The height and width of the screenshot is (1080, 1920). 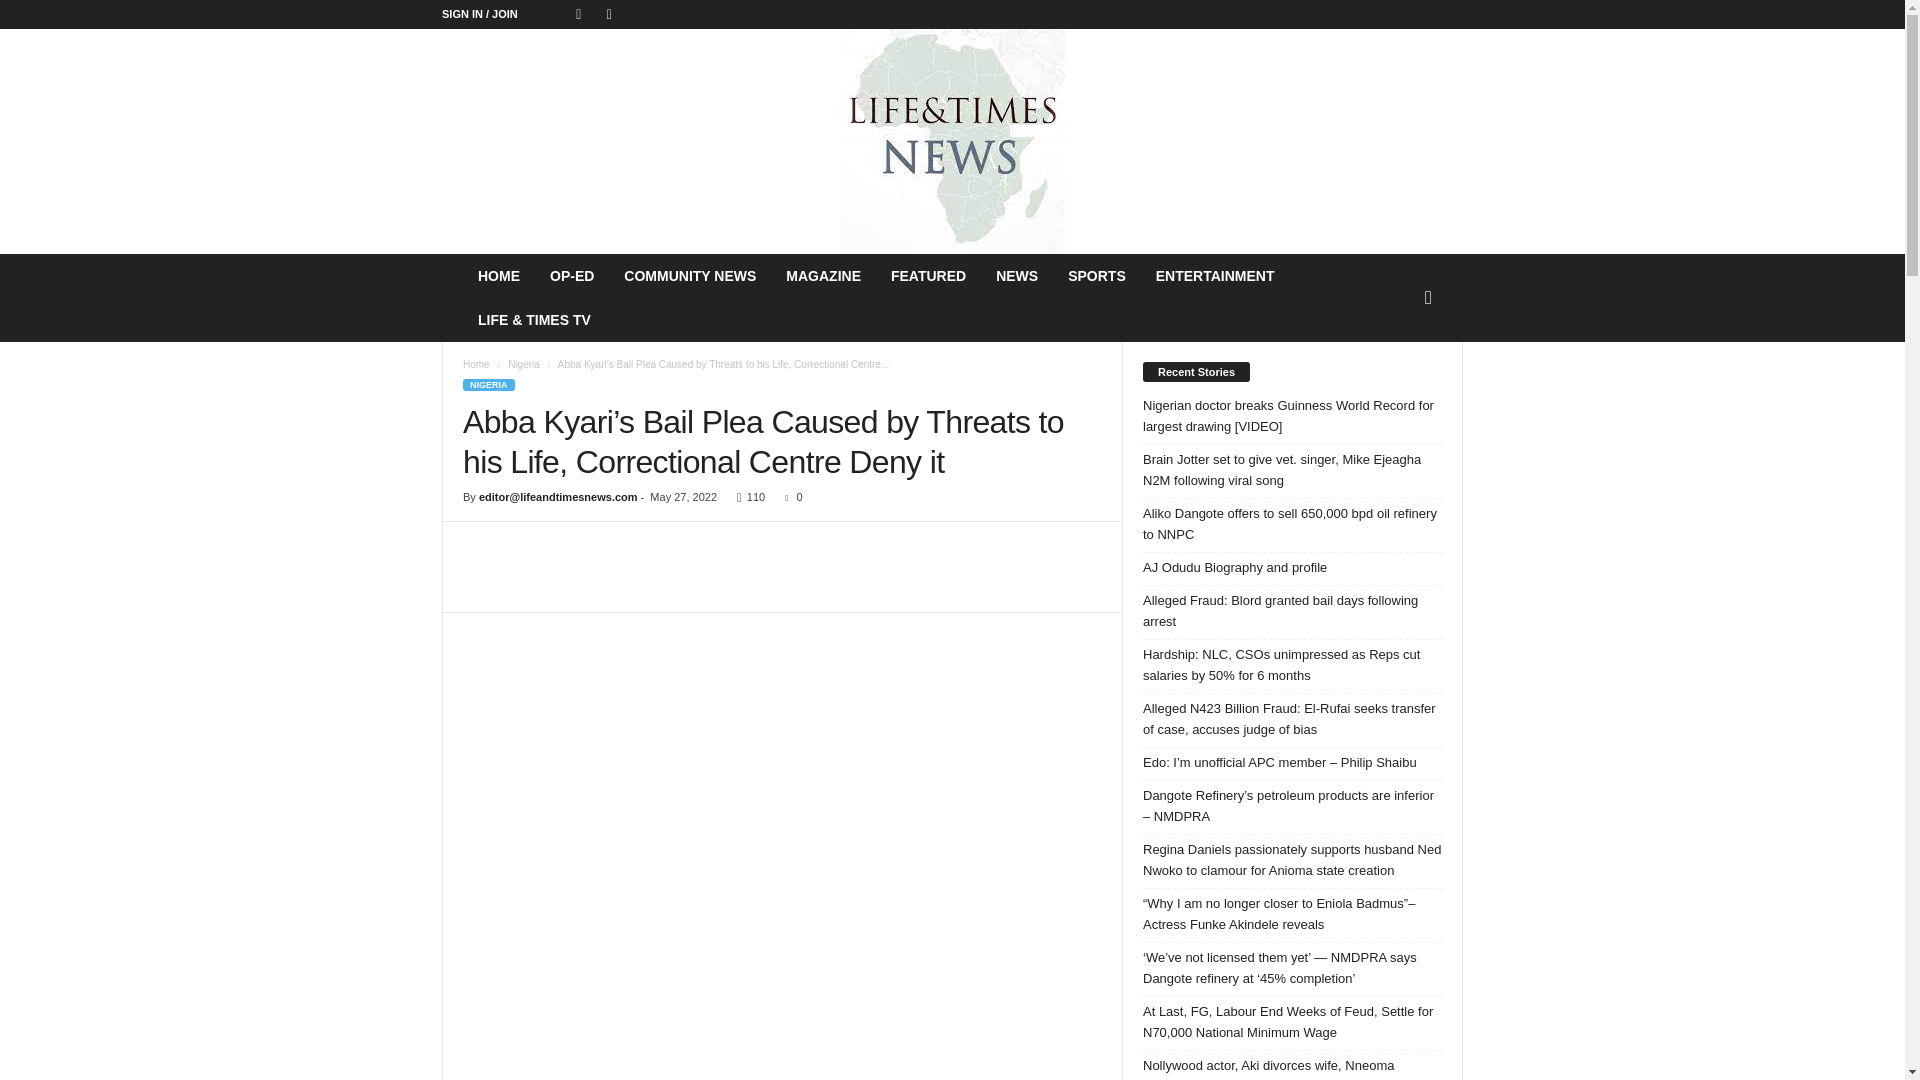 I want to click on ENTERTAINMENT, so click(x=1215, y=276).